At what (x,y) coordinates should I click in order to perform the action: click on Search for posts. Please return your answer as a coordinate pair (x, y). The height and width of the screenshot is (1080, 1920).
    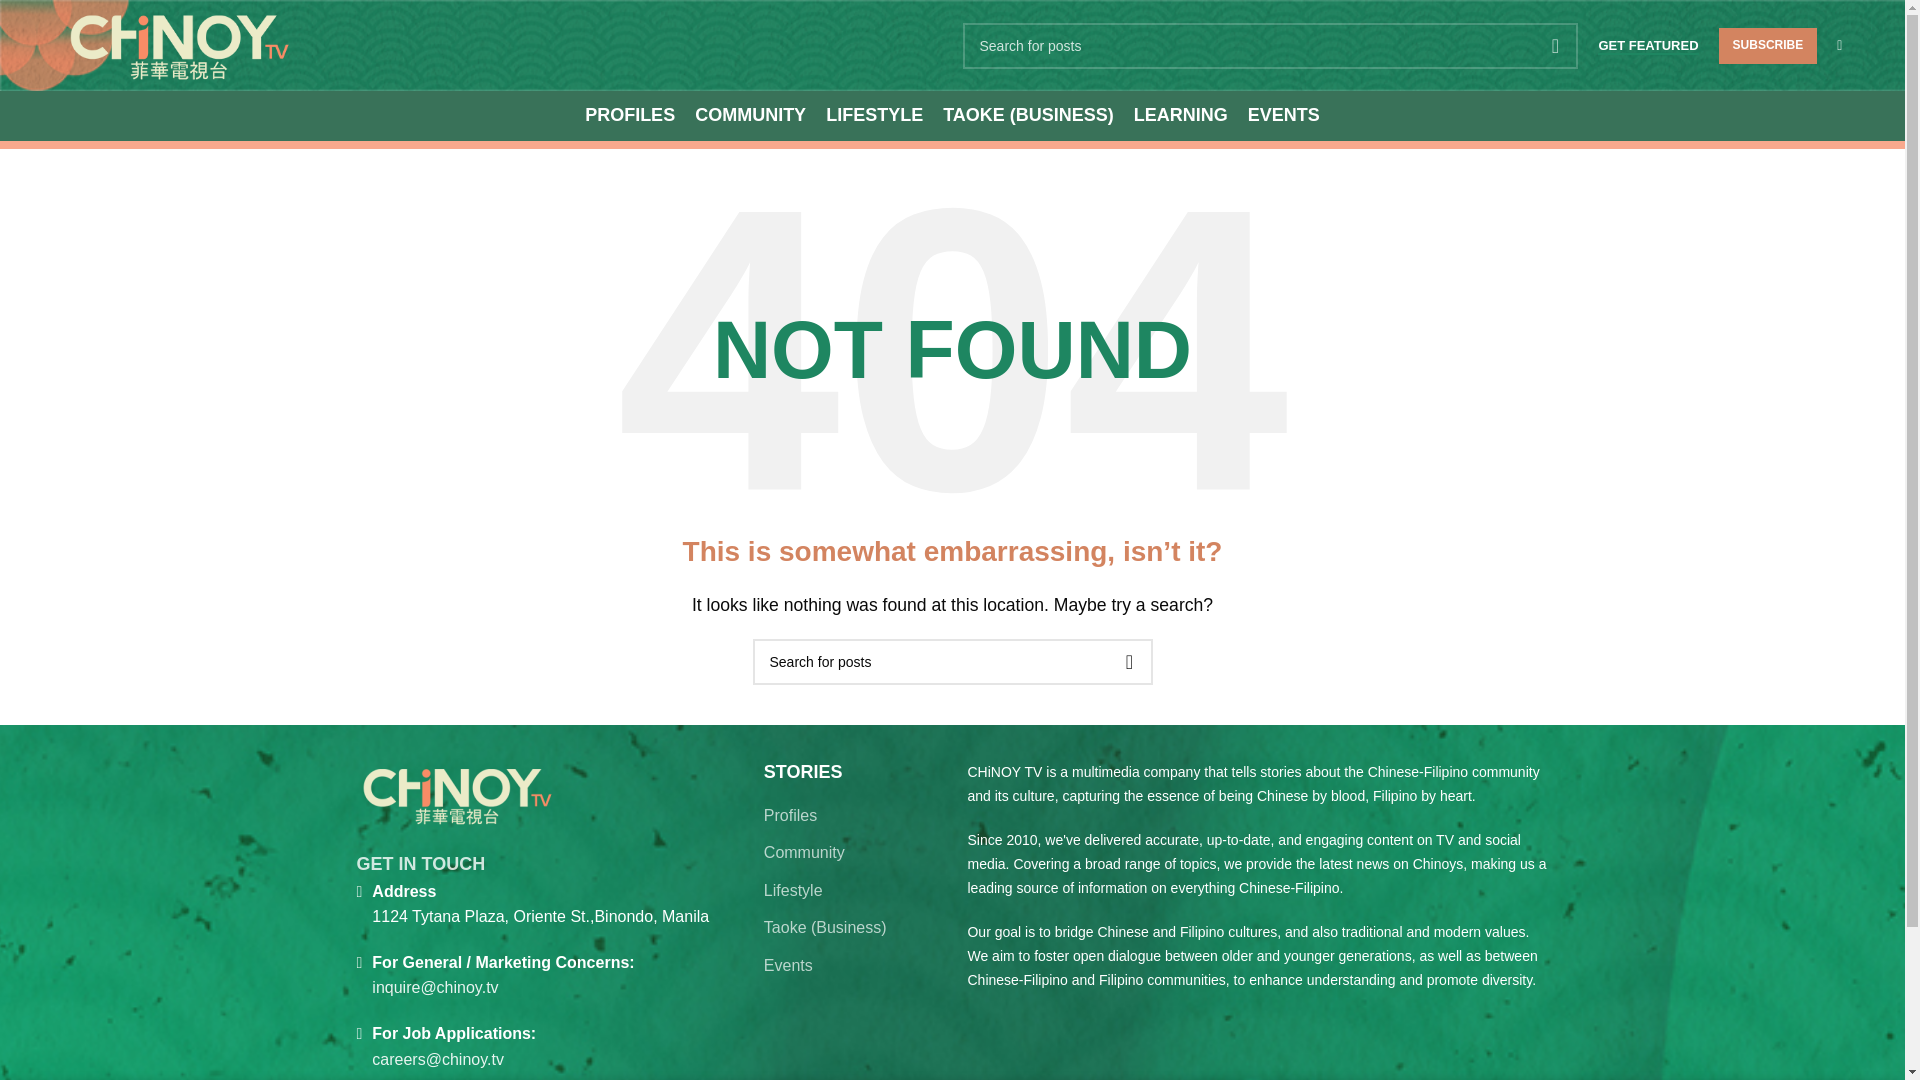
    Looking at the image, I should click on (1270, 44).